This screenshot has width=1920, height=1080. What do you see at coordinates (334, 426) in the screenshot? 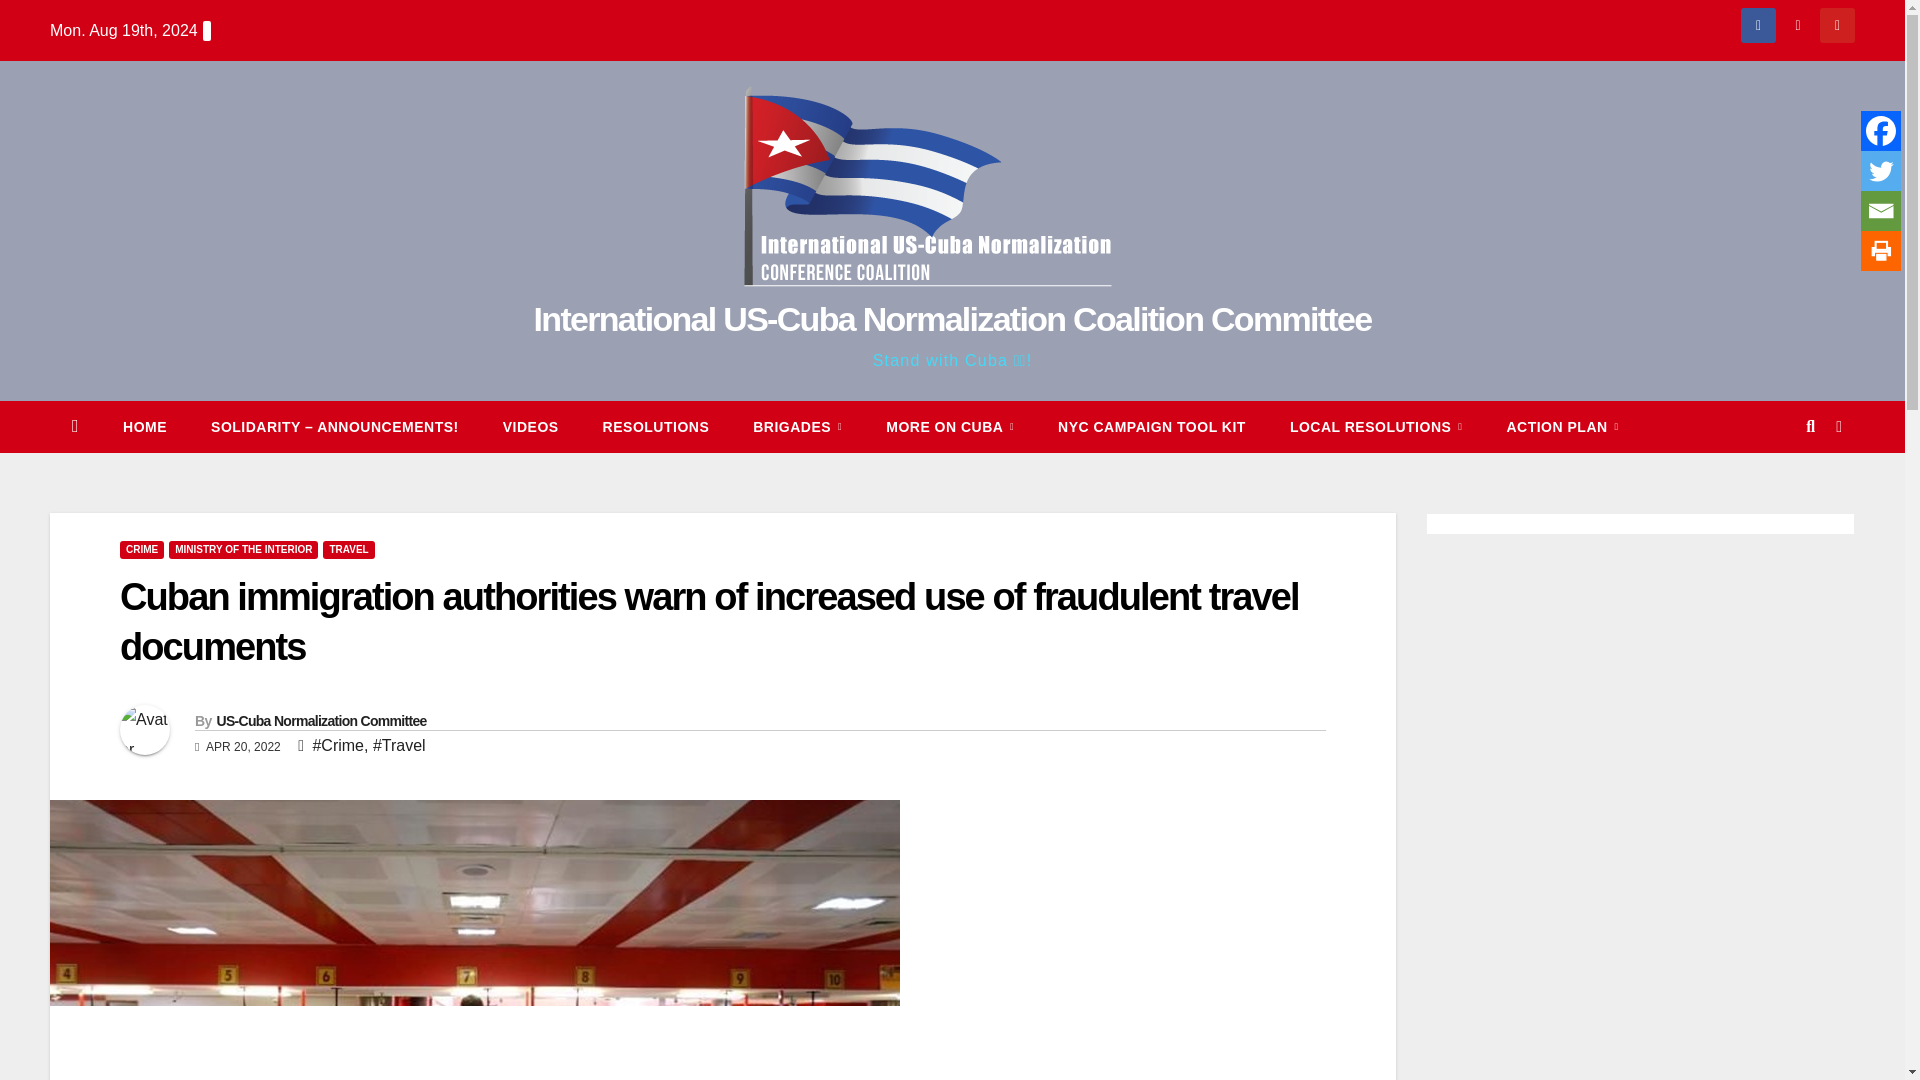
I see `Solidarity - ANNOUNCEMENTS!` at bounding box center [334, 426].